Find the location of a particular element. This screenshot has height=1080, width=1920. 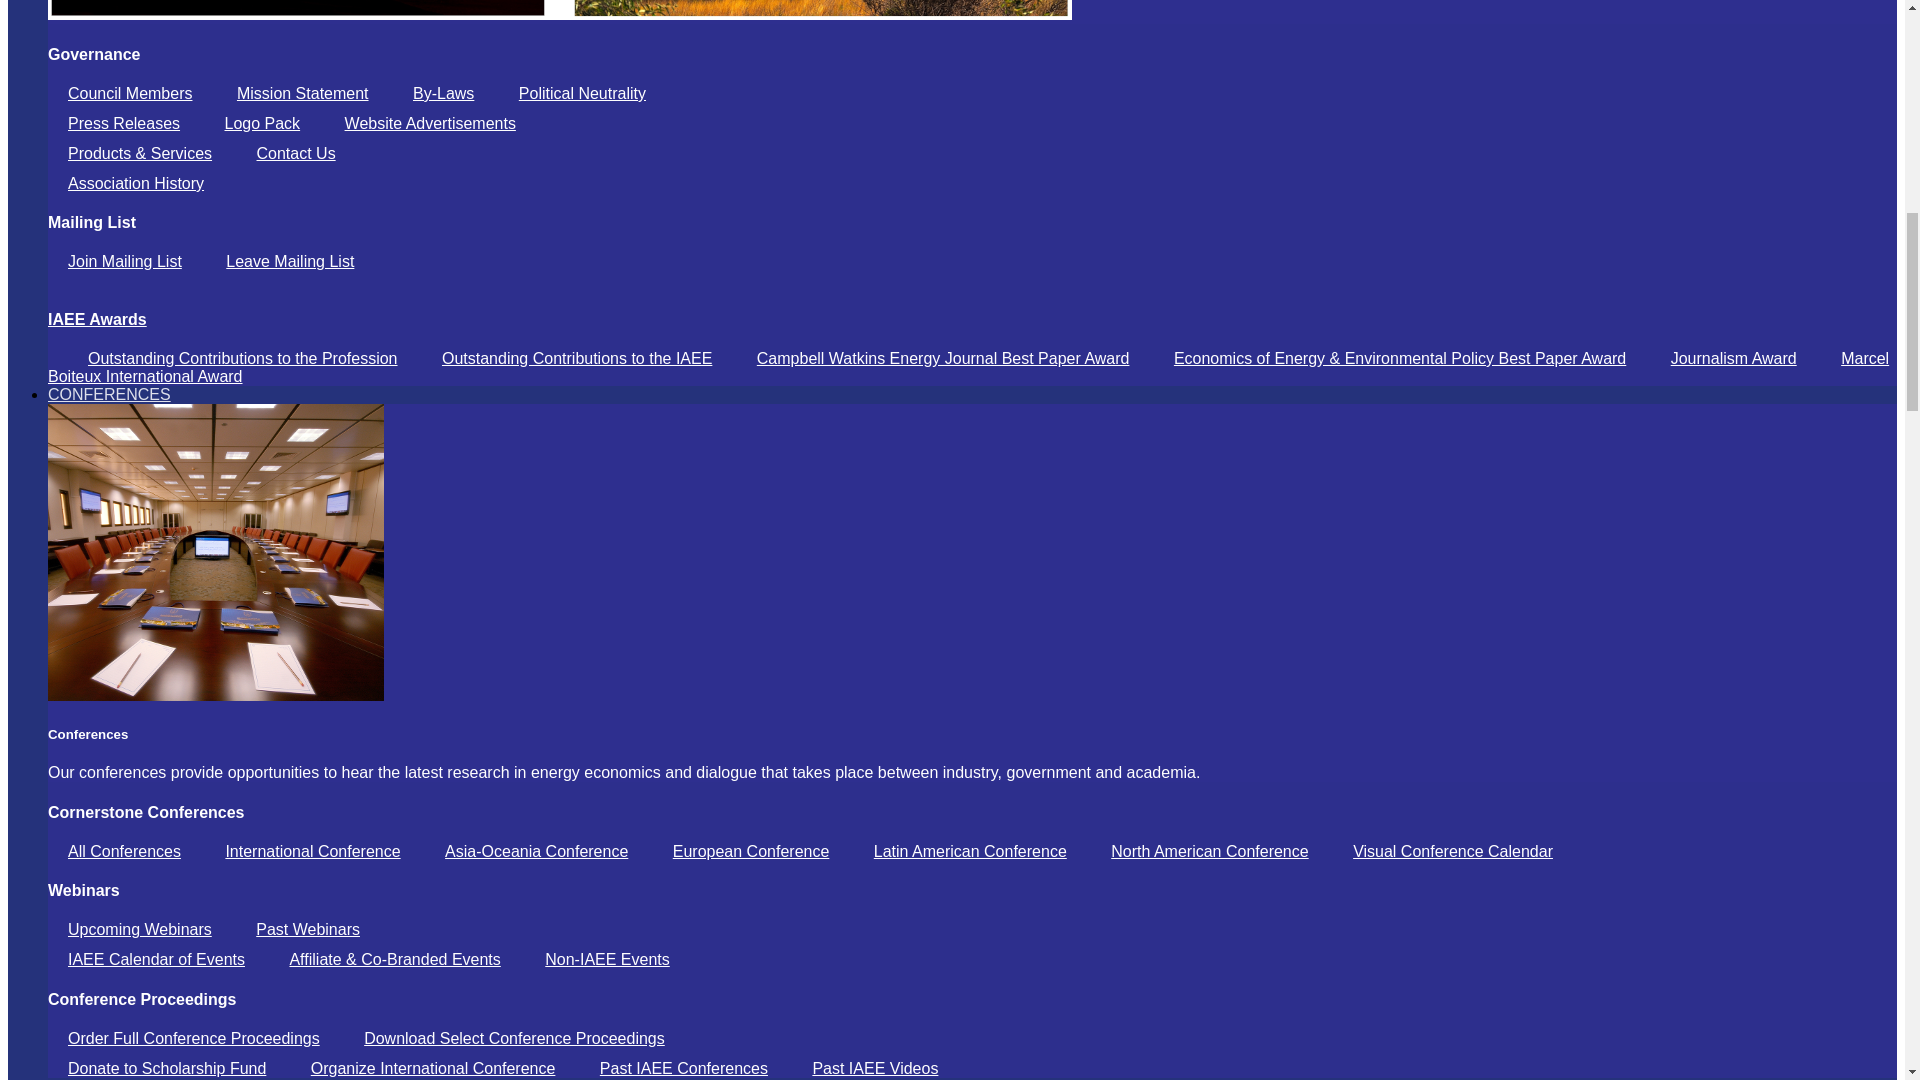

Order Full Conference Proceedings is located at coordinates (194, 1038).